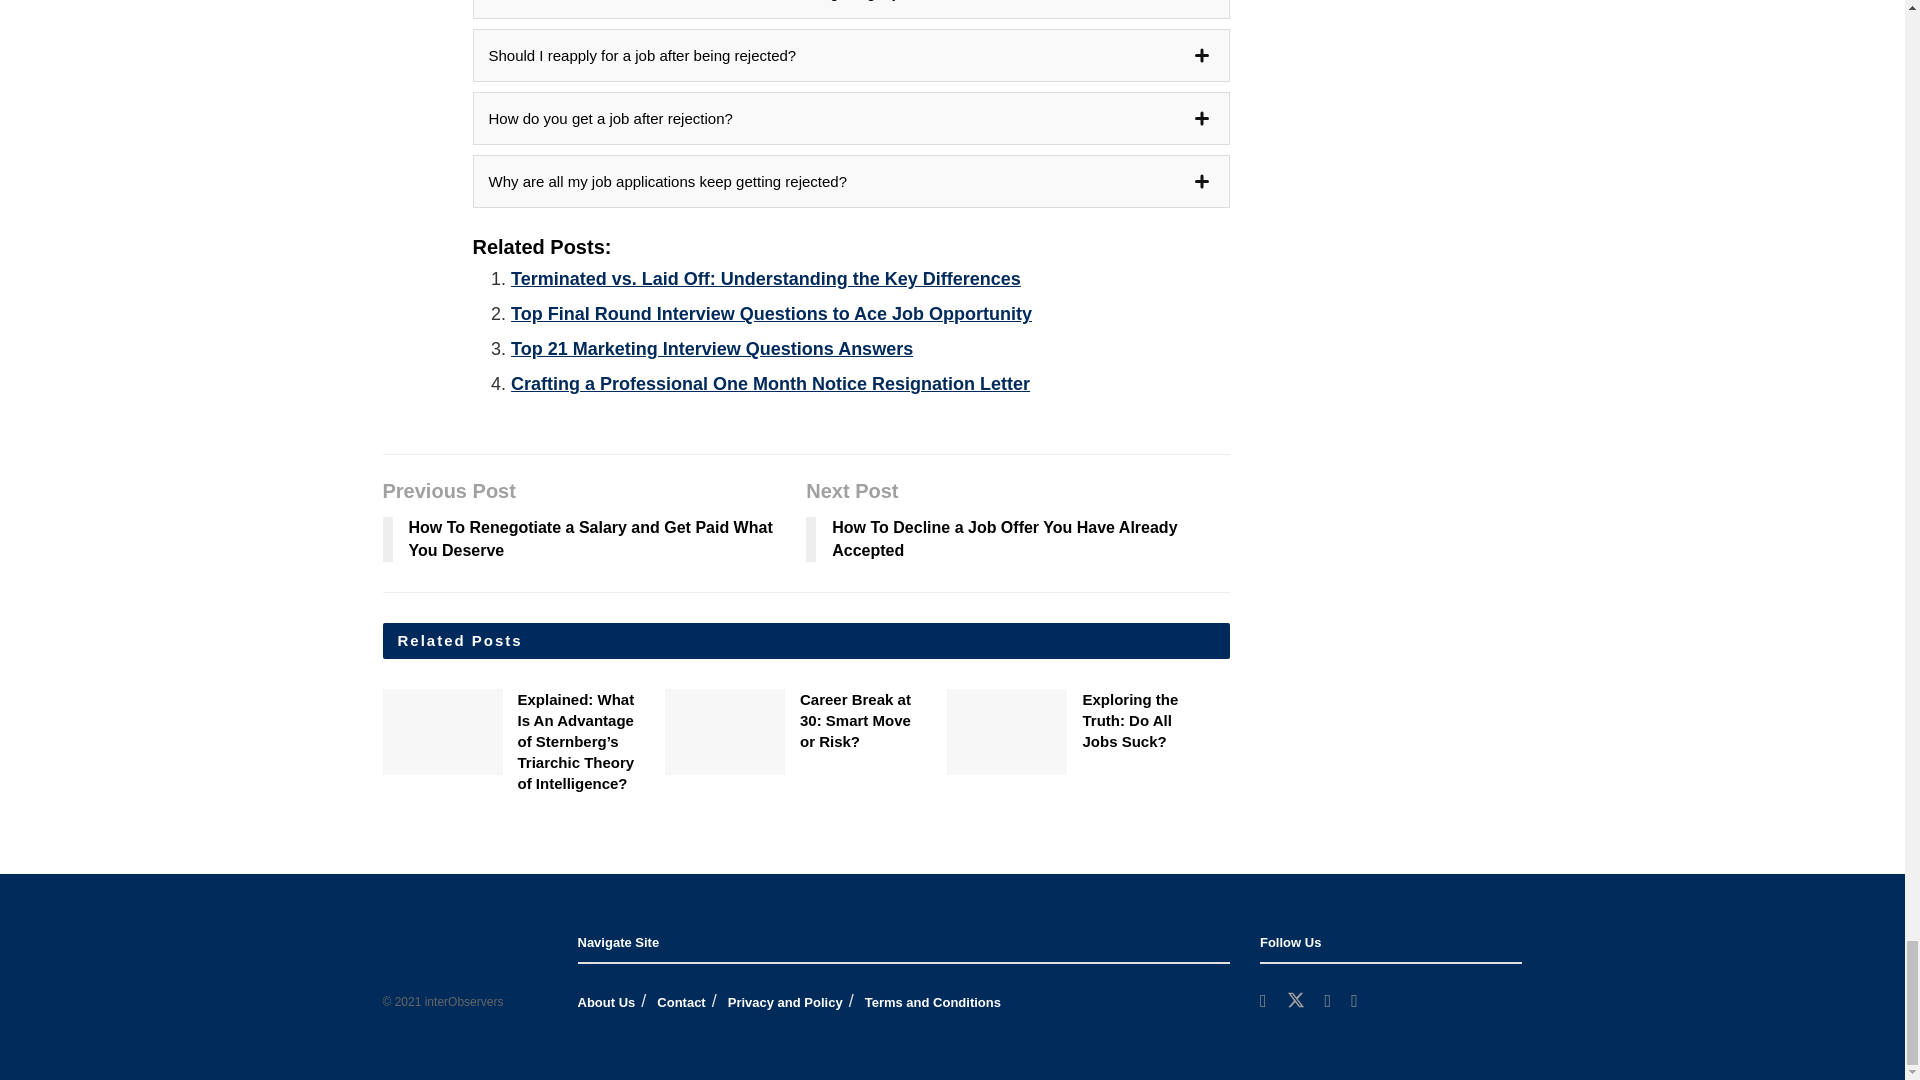  Describe the element at coordinates (1244, 707) in the screenshot. I see `Previous` at that location.